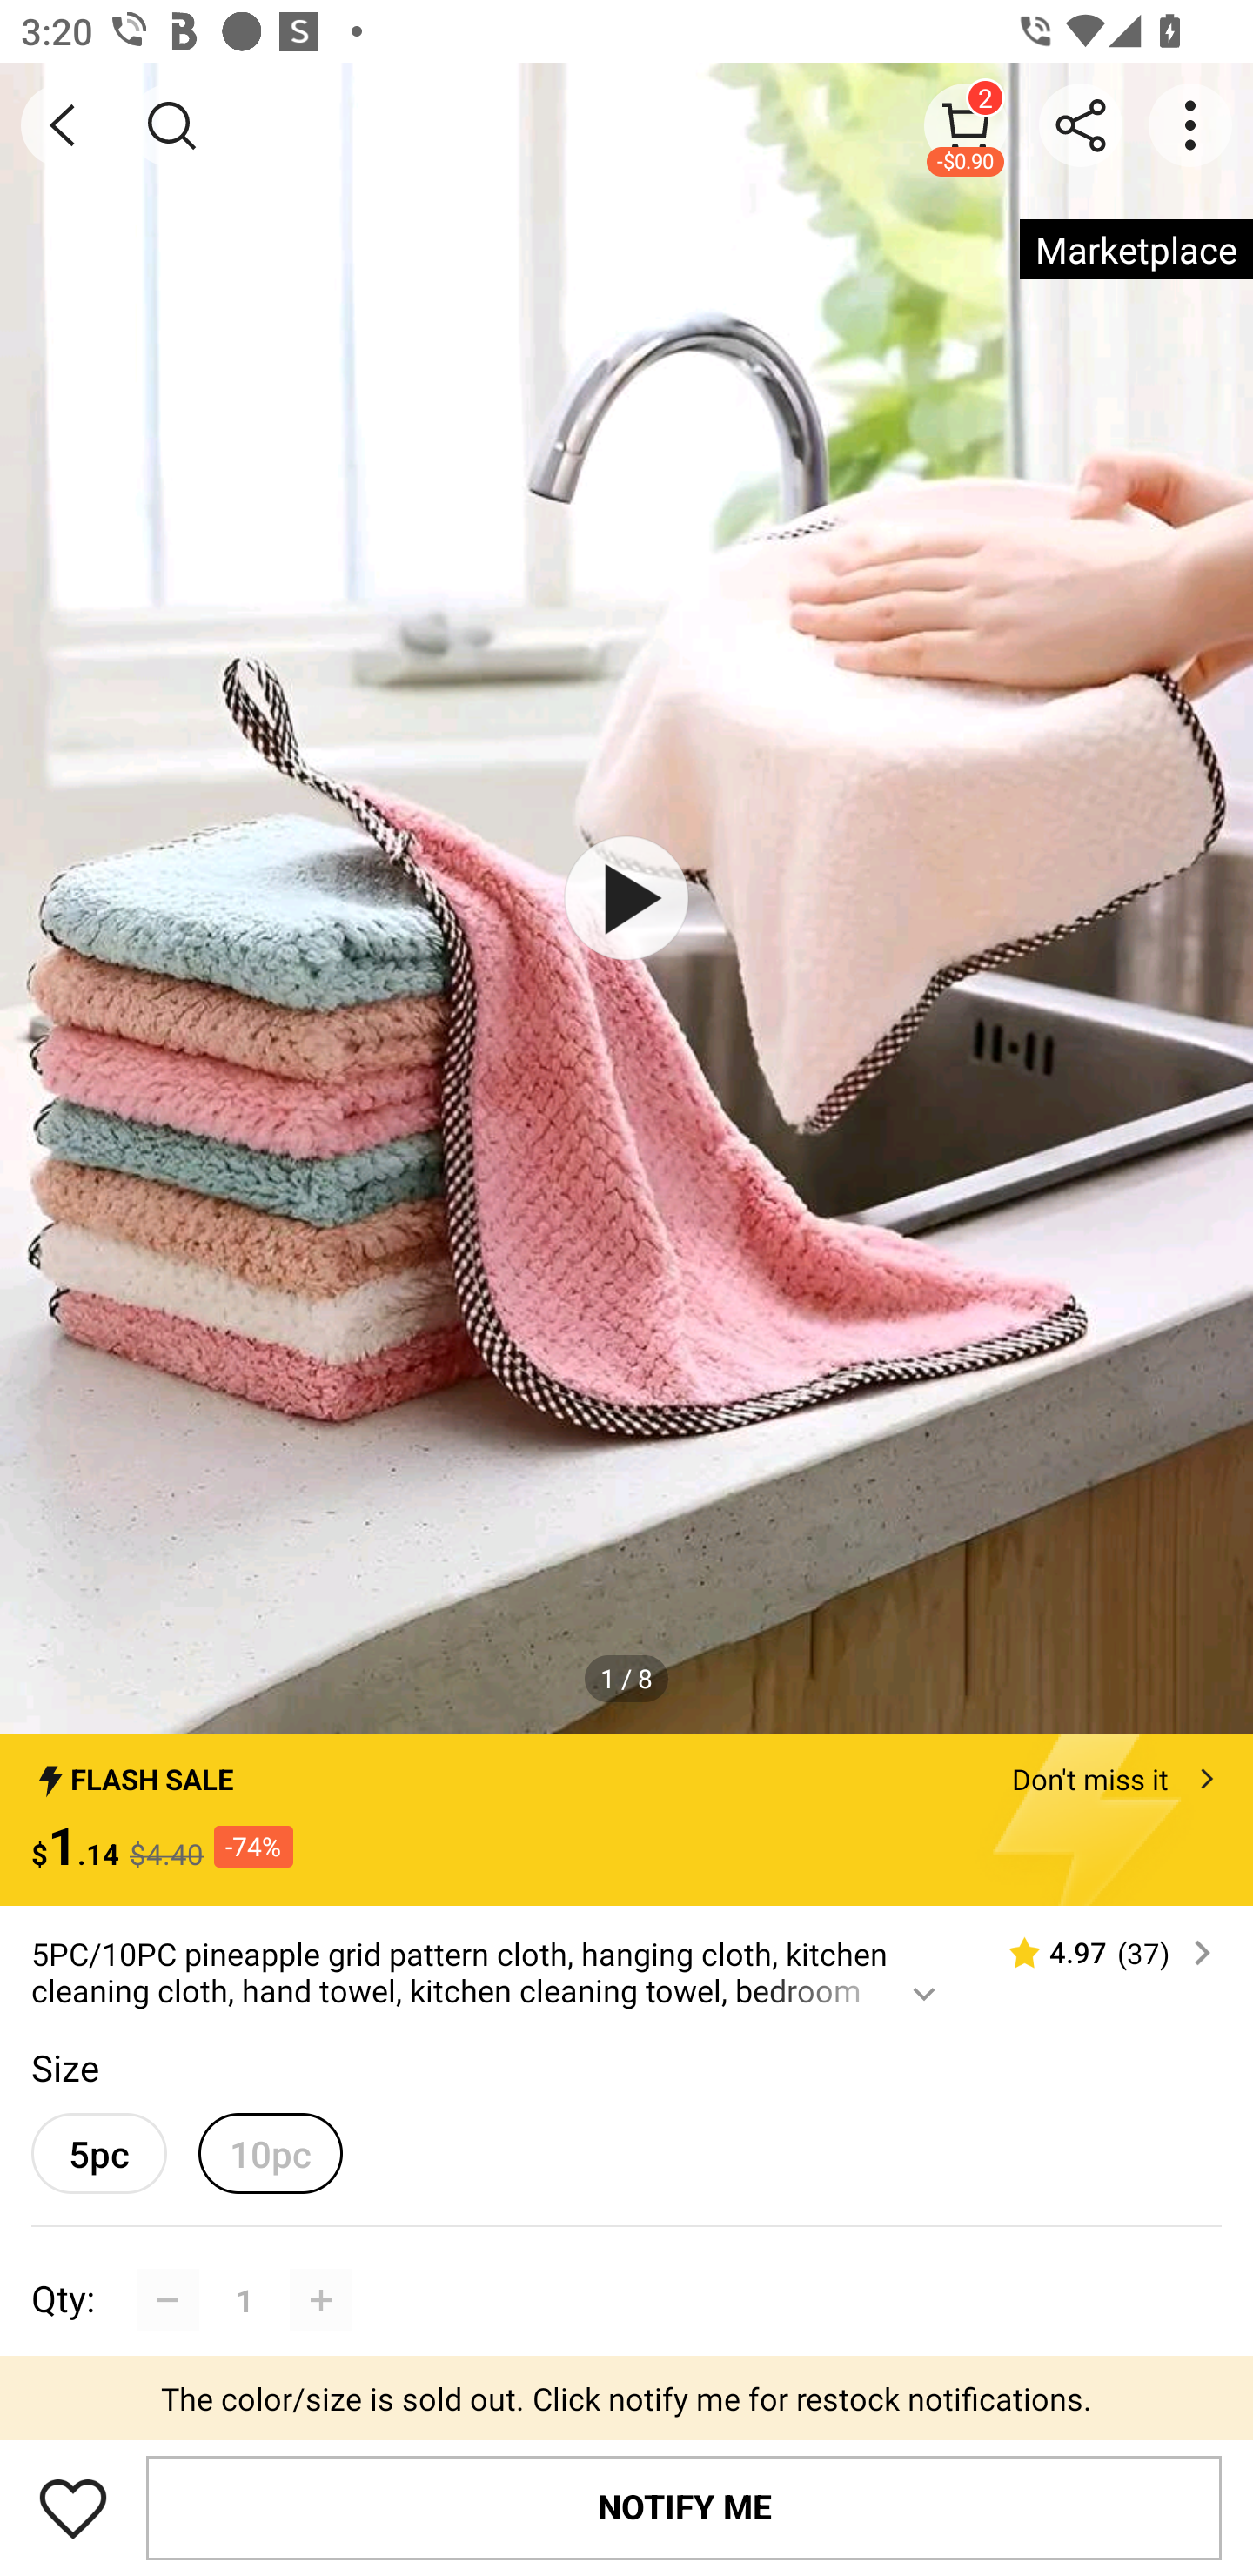 This screenshot has width=1253, height=2576. What do you see at coordinates (626, 2268) in the screenshot?
I see `Qty: 1` at bounding box center [626, 2268].